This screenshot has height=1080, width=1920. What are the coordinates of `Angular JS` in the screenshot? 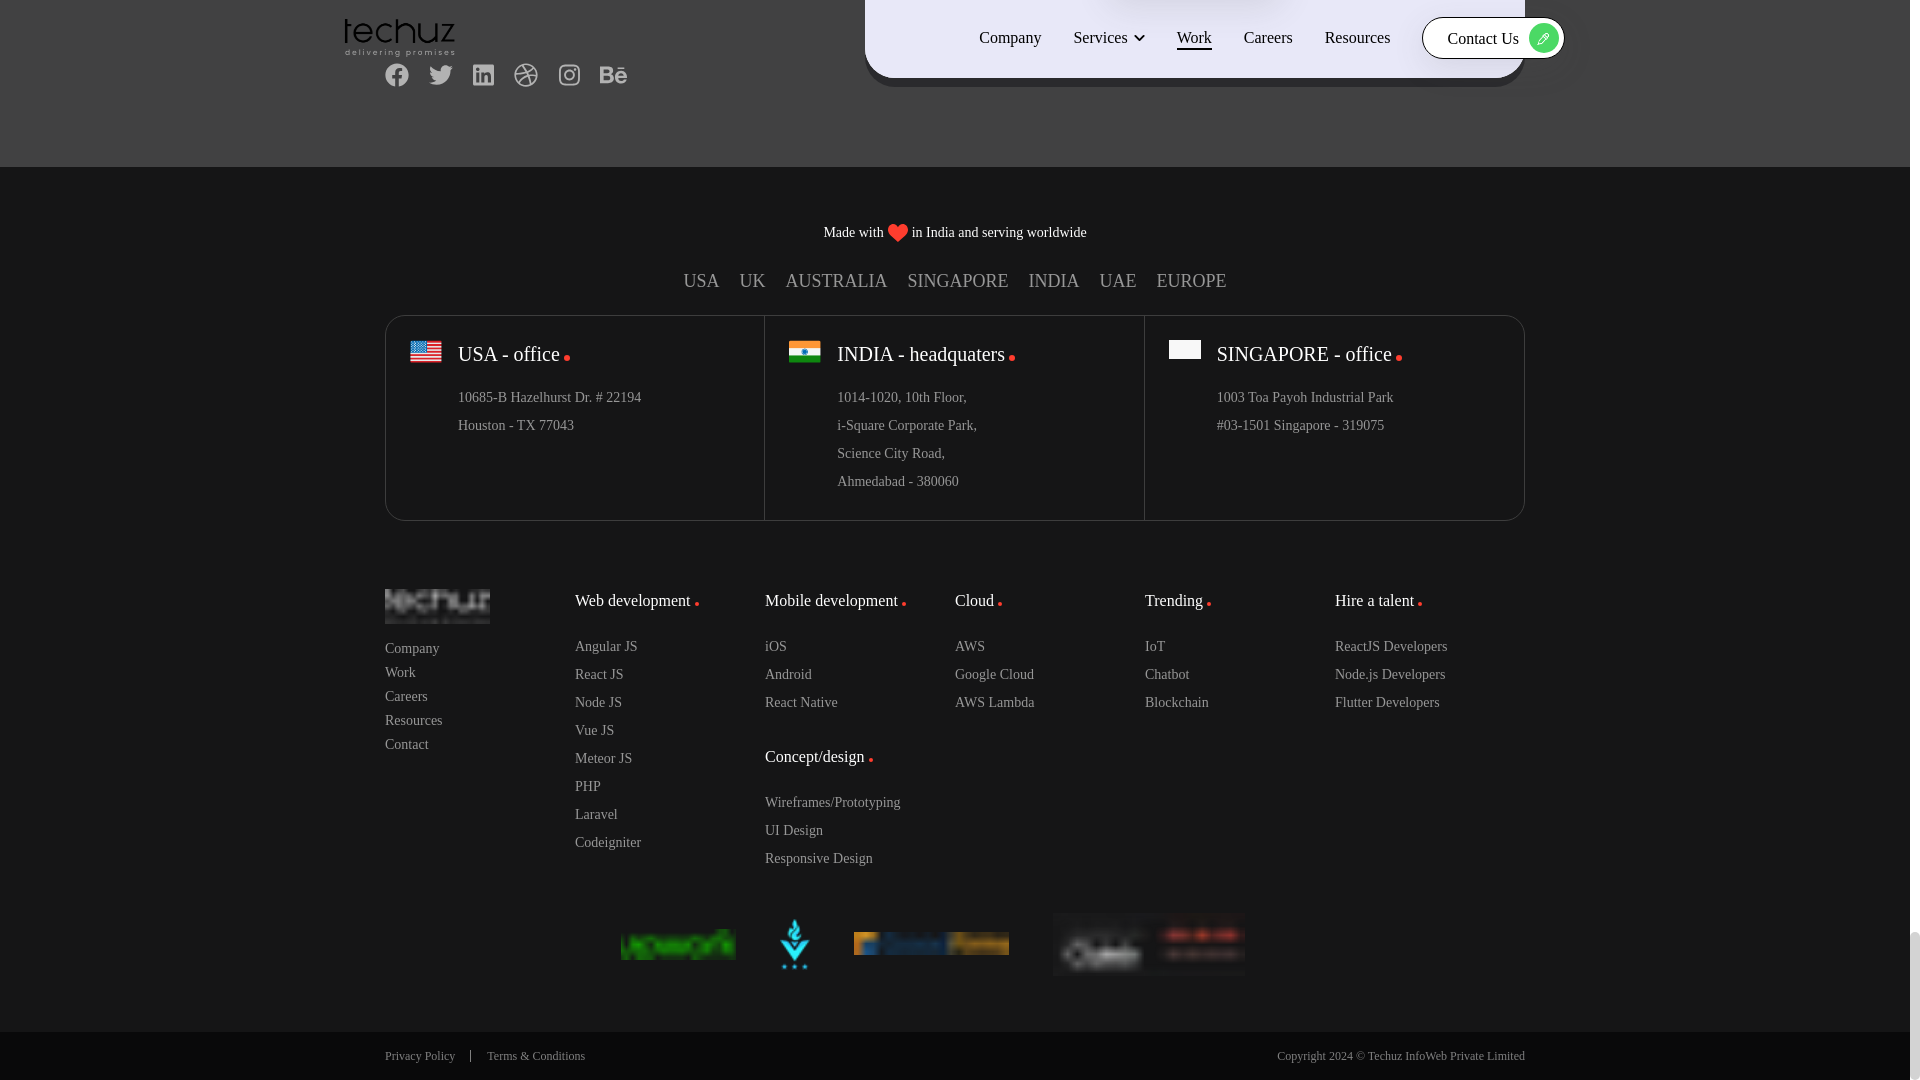 It's located at (669, 646).